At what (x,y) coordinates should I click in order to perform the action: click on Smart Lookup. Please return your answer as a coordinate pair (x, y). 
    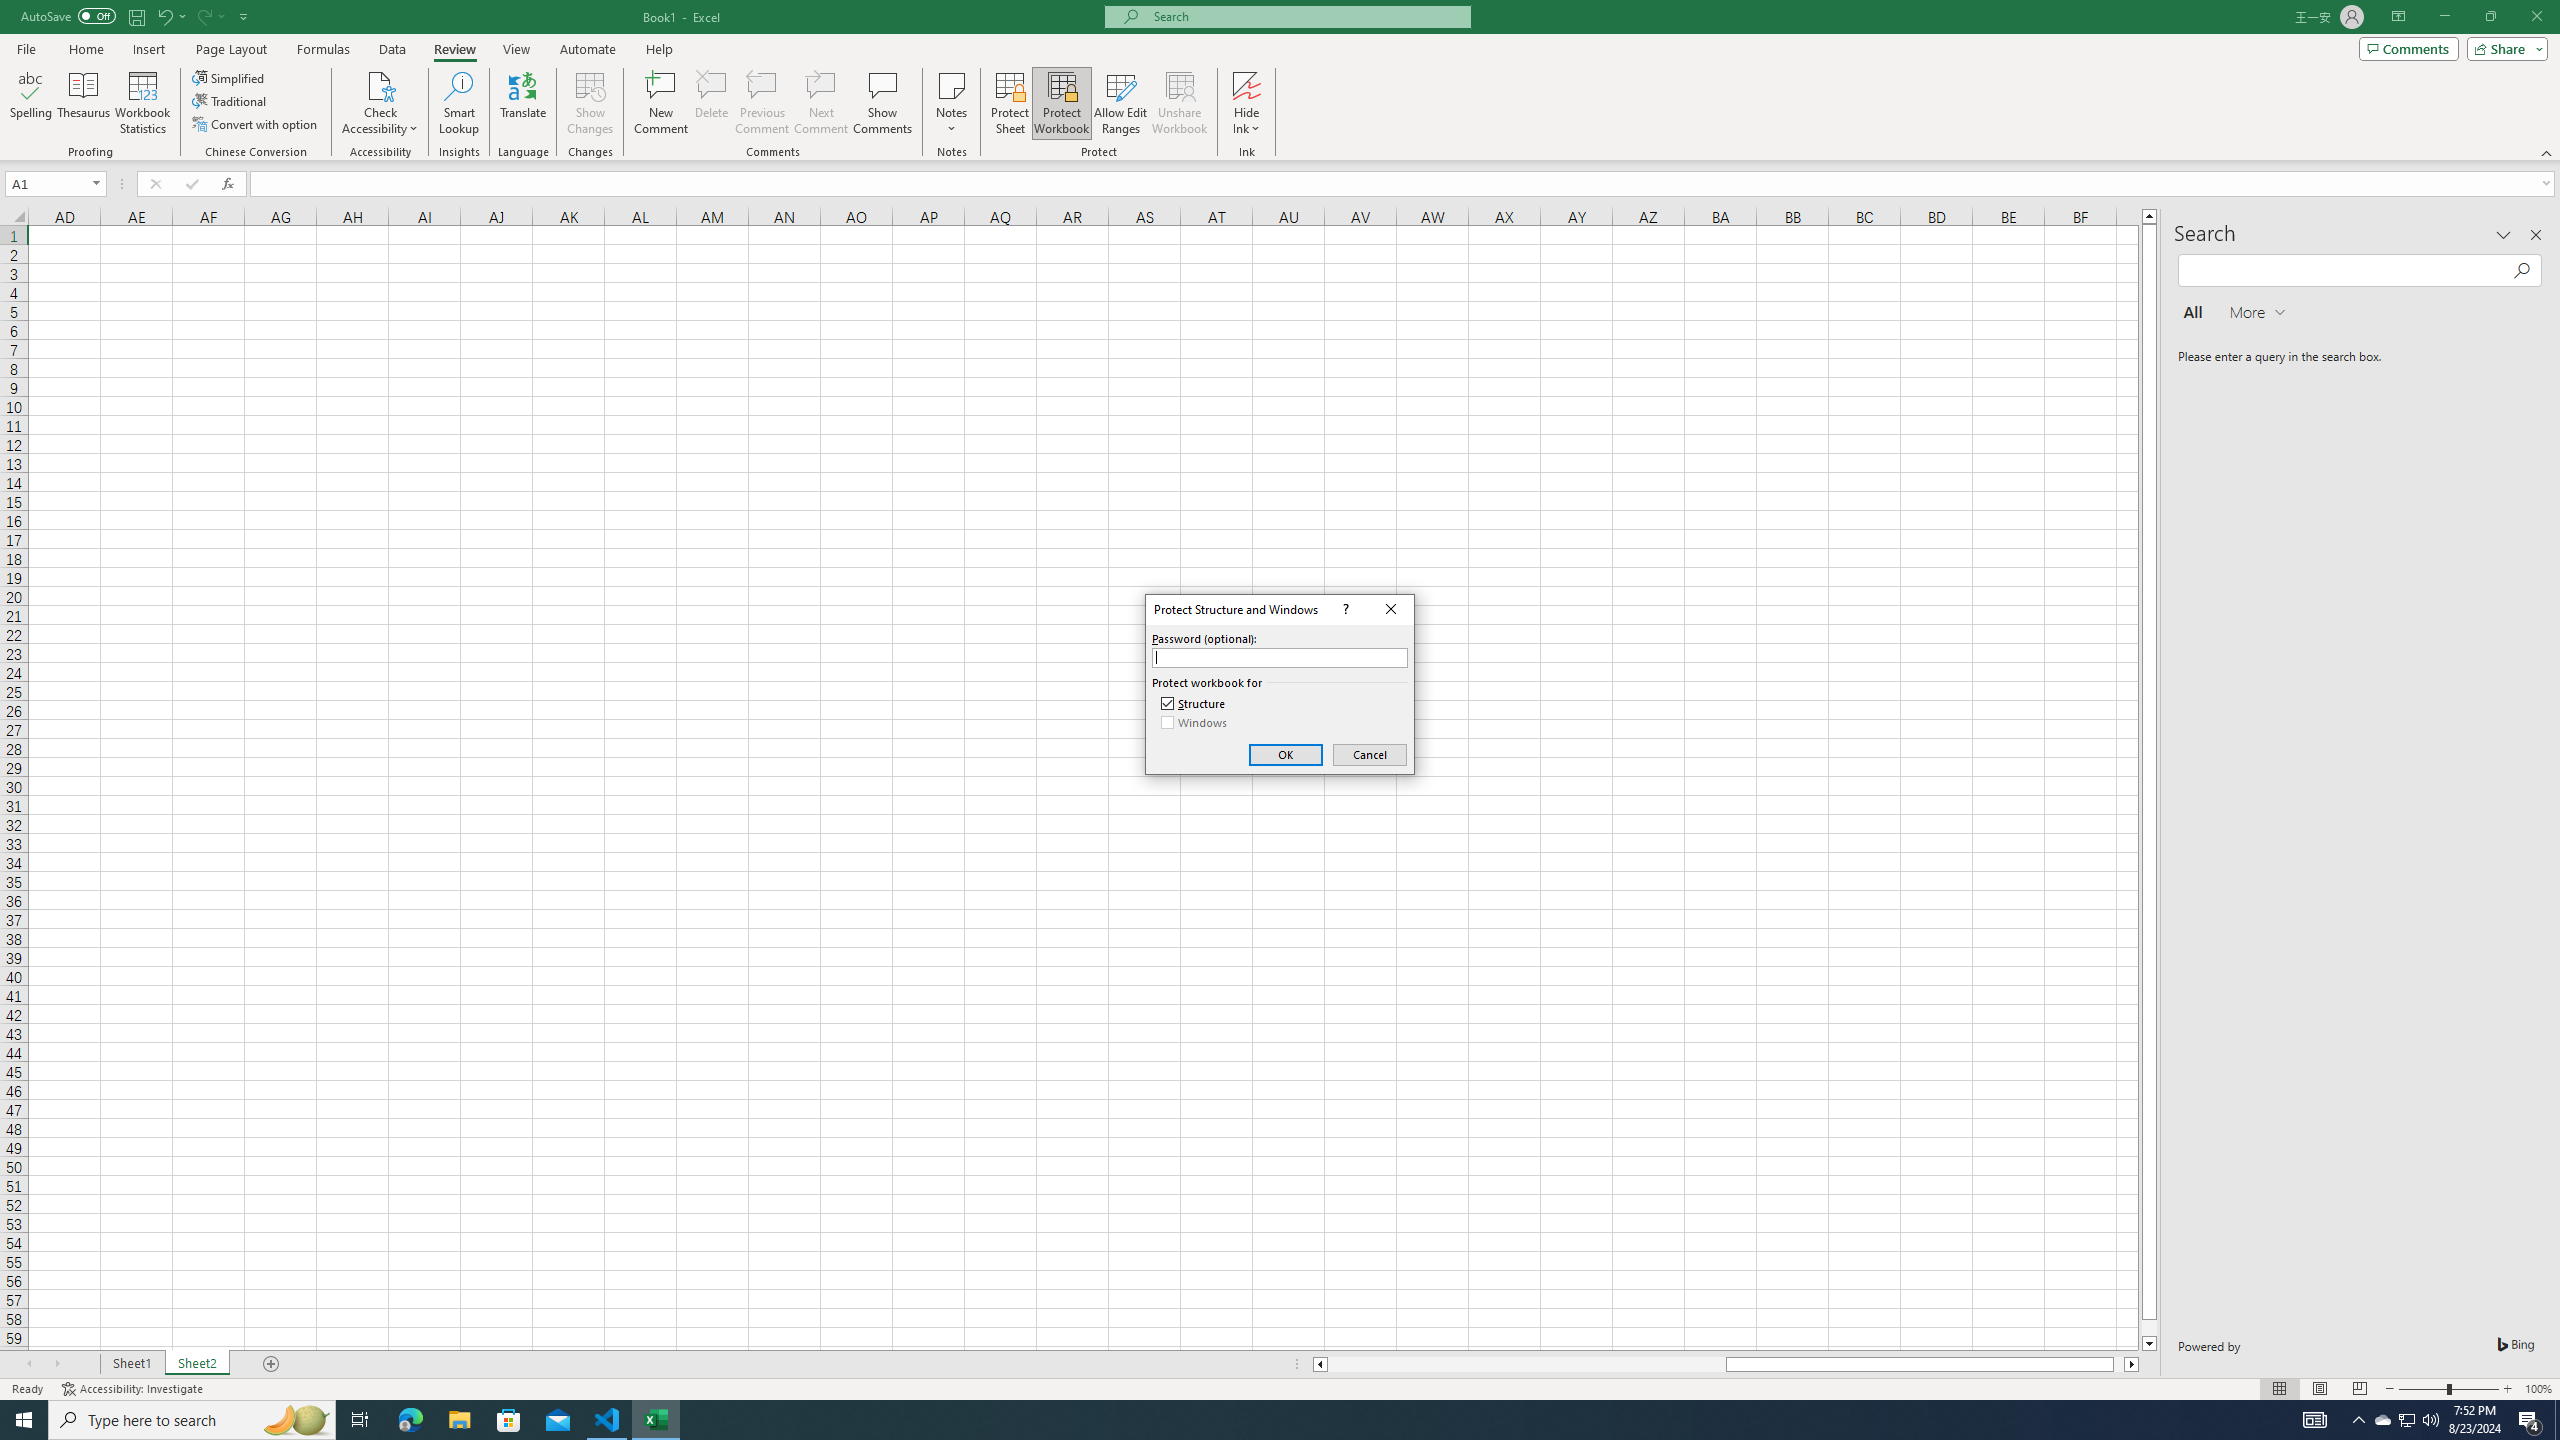
    Looking at the image, I should click on (459, 103).